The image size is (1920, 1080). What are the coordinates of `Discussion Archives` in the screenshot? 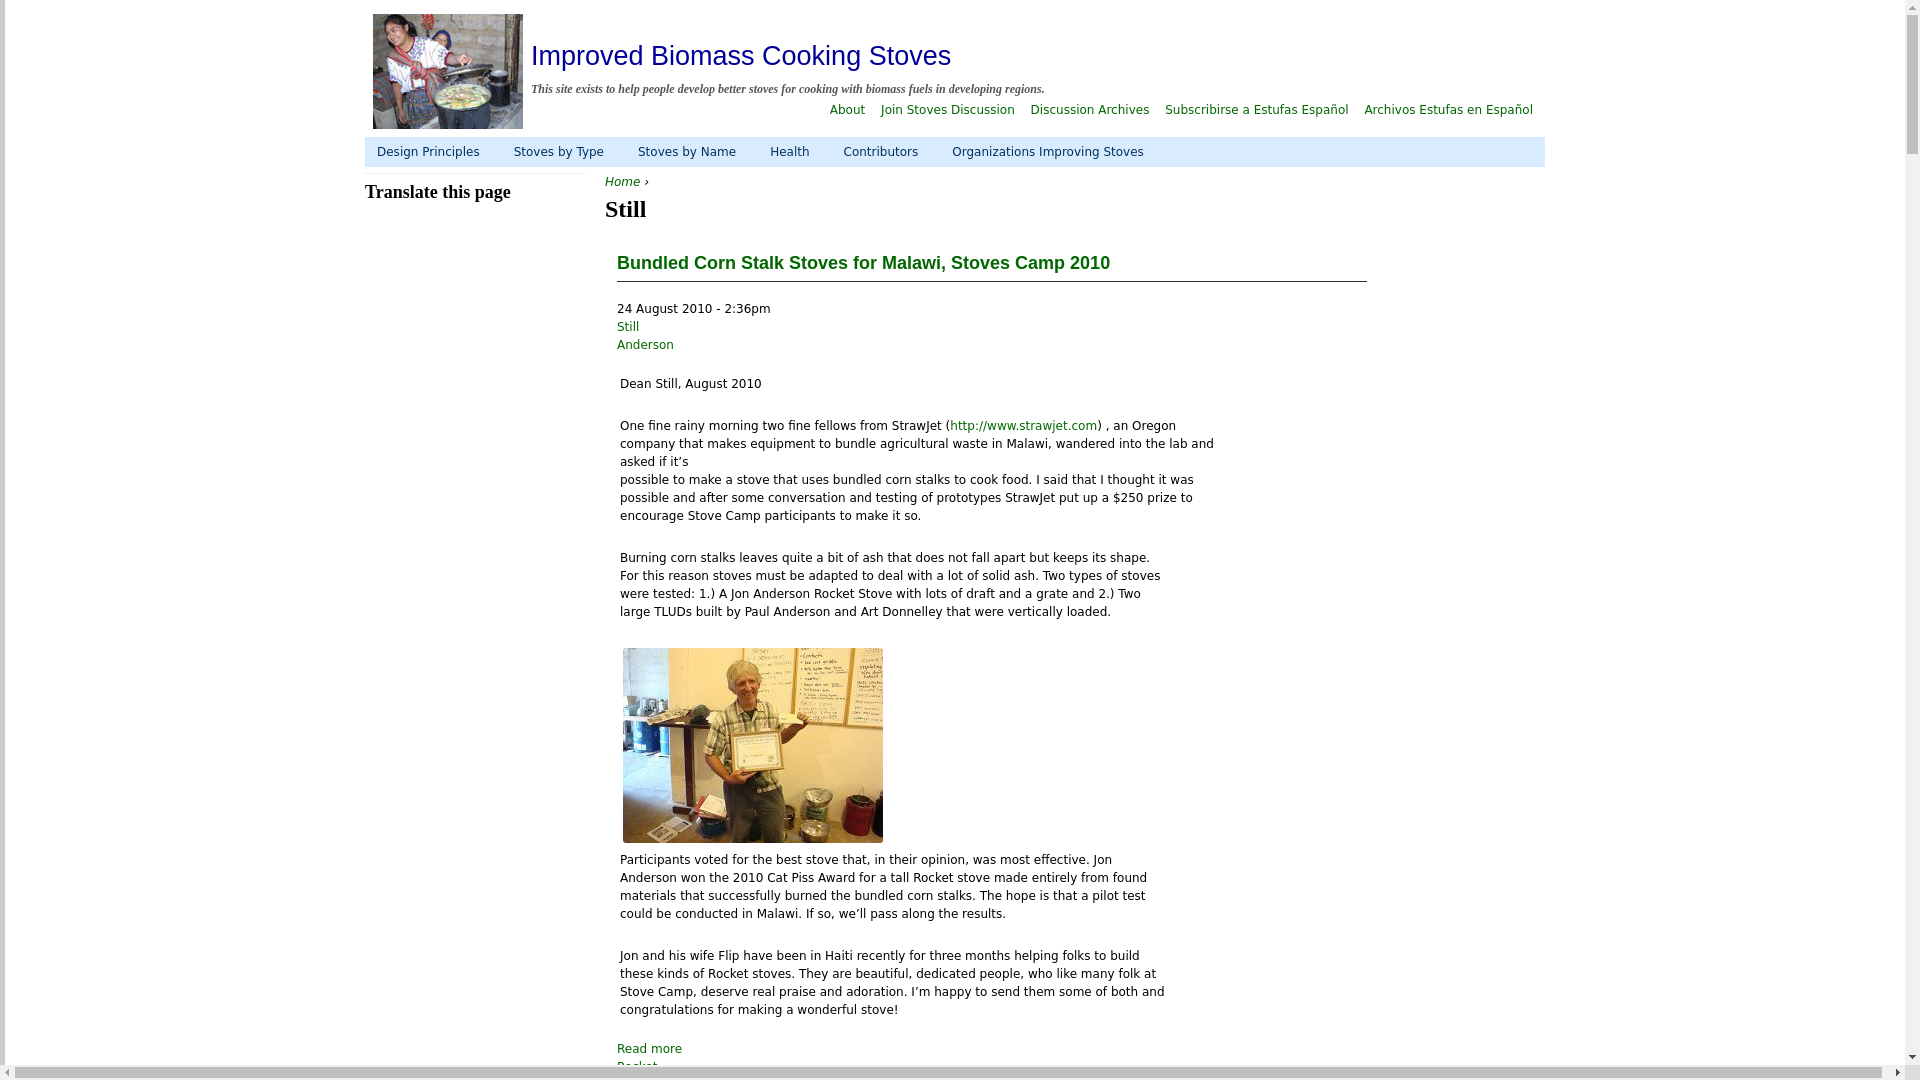 It's located at (1090, 108).